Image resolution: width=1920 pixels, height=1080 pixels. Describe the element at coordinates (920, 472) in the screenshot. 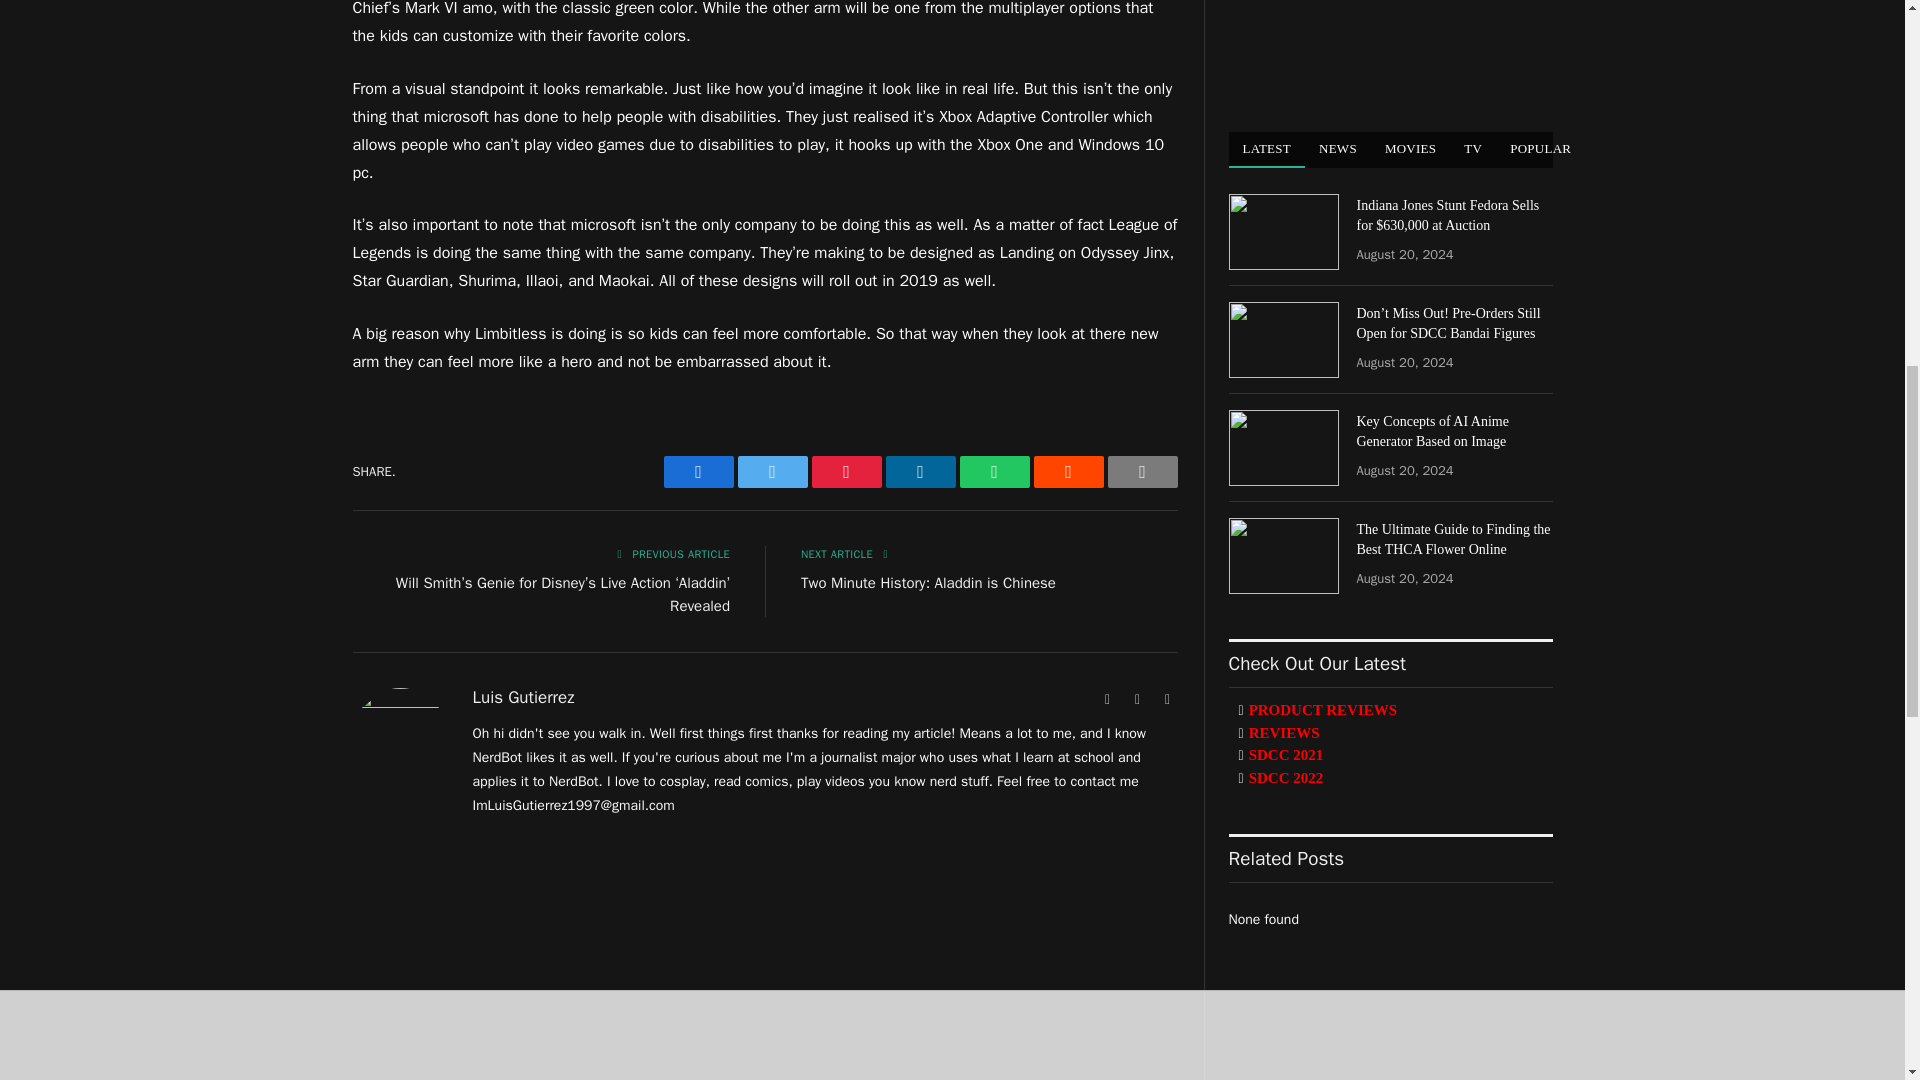

I see `Share on LinkedIn` at that location.